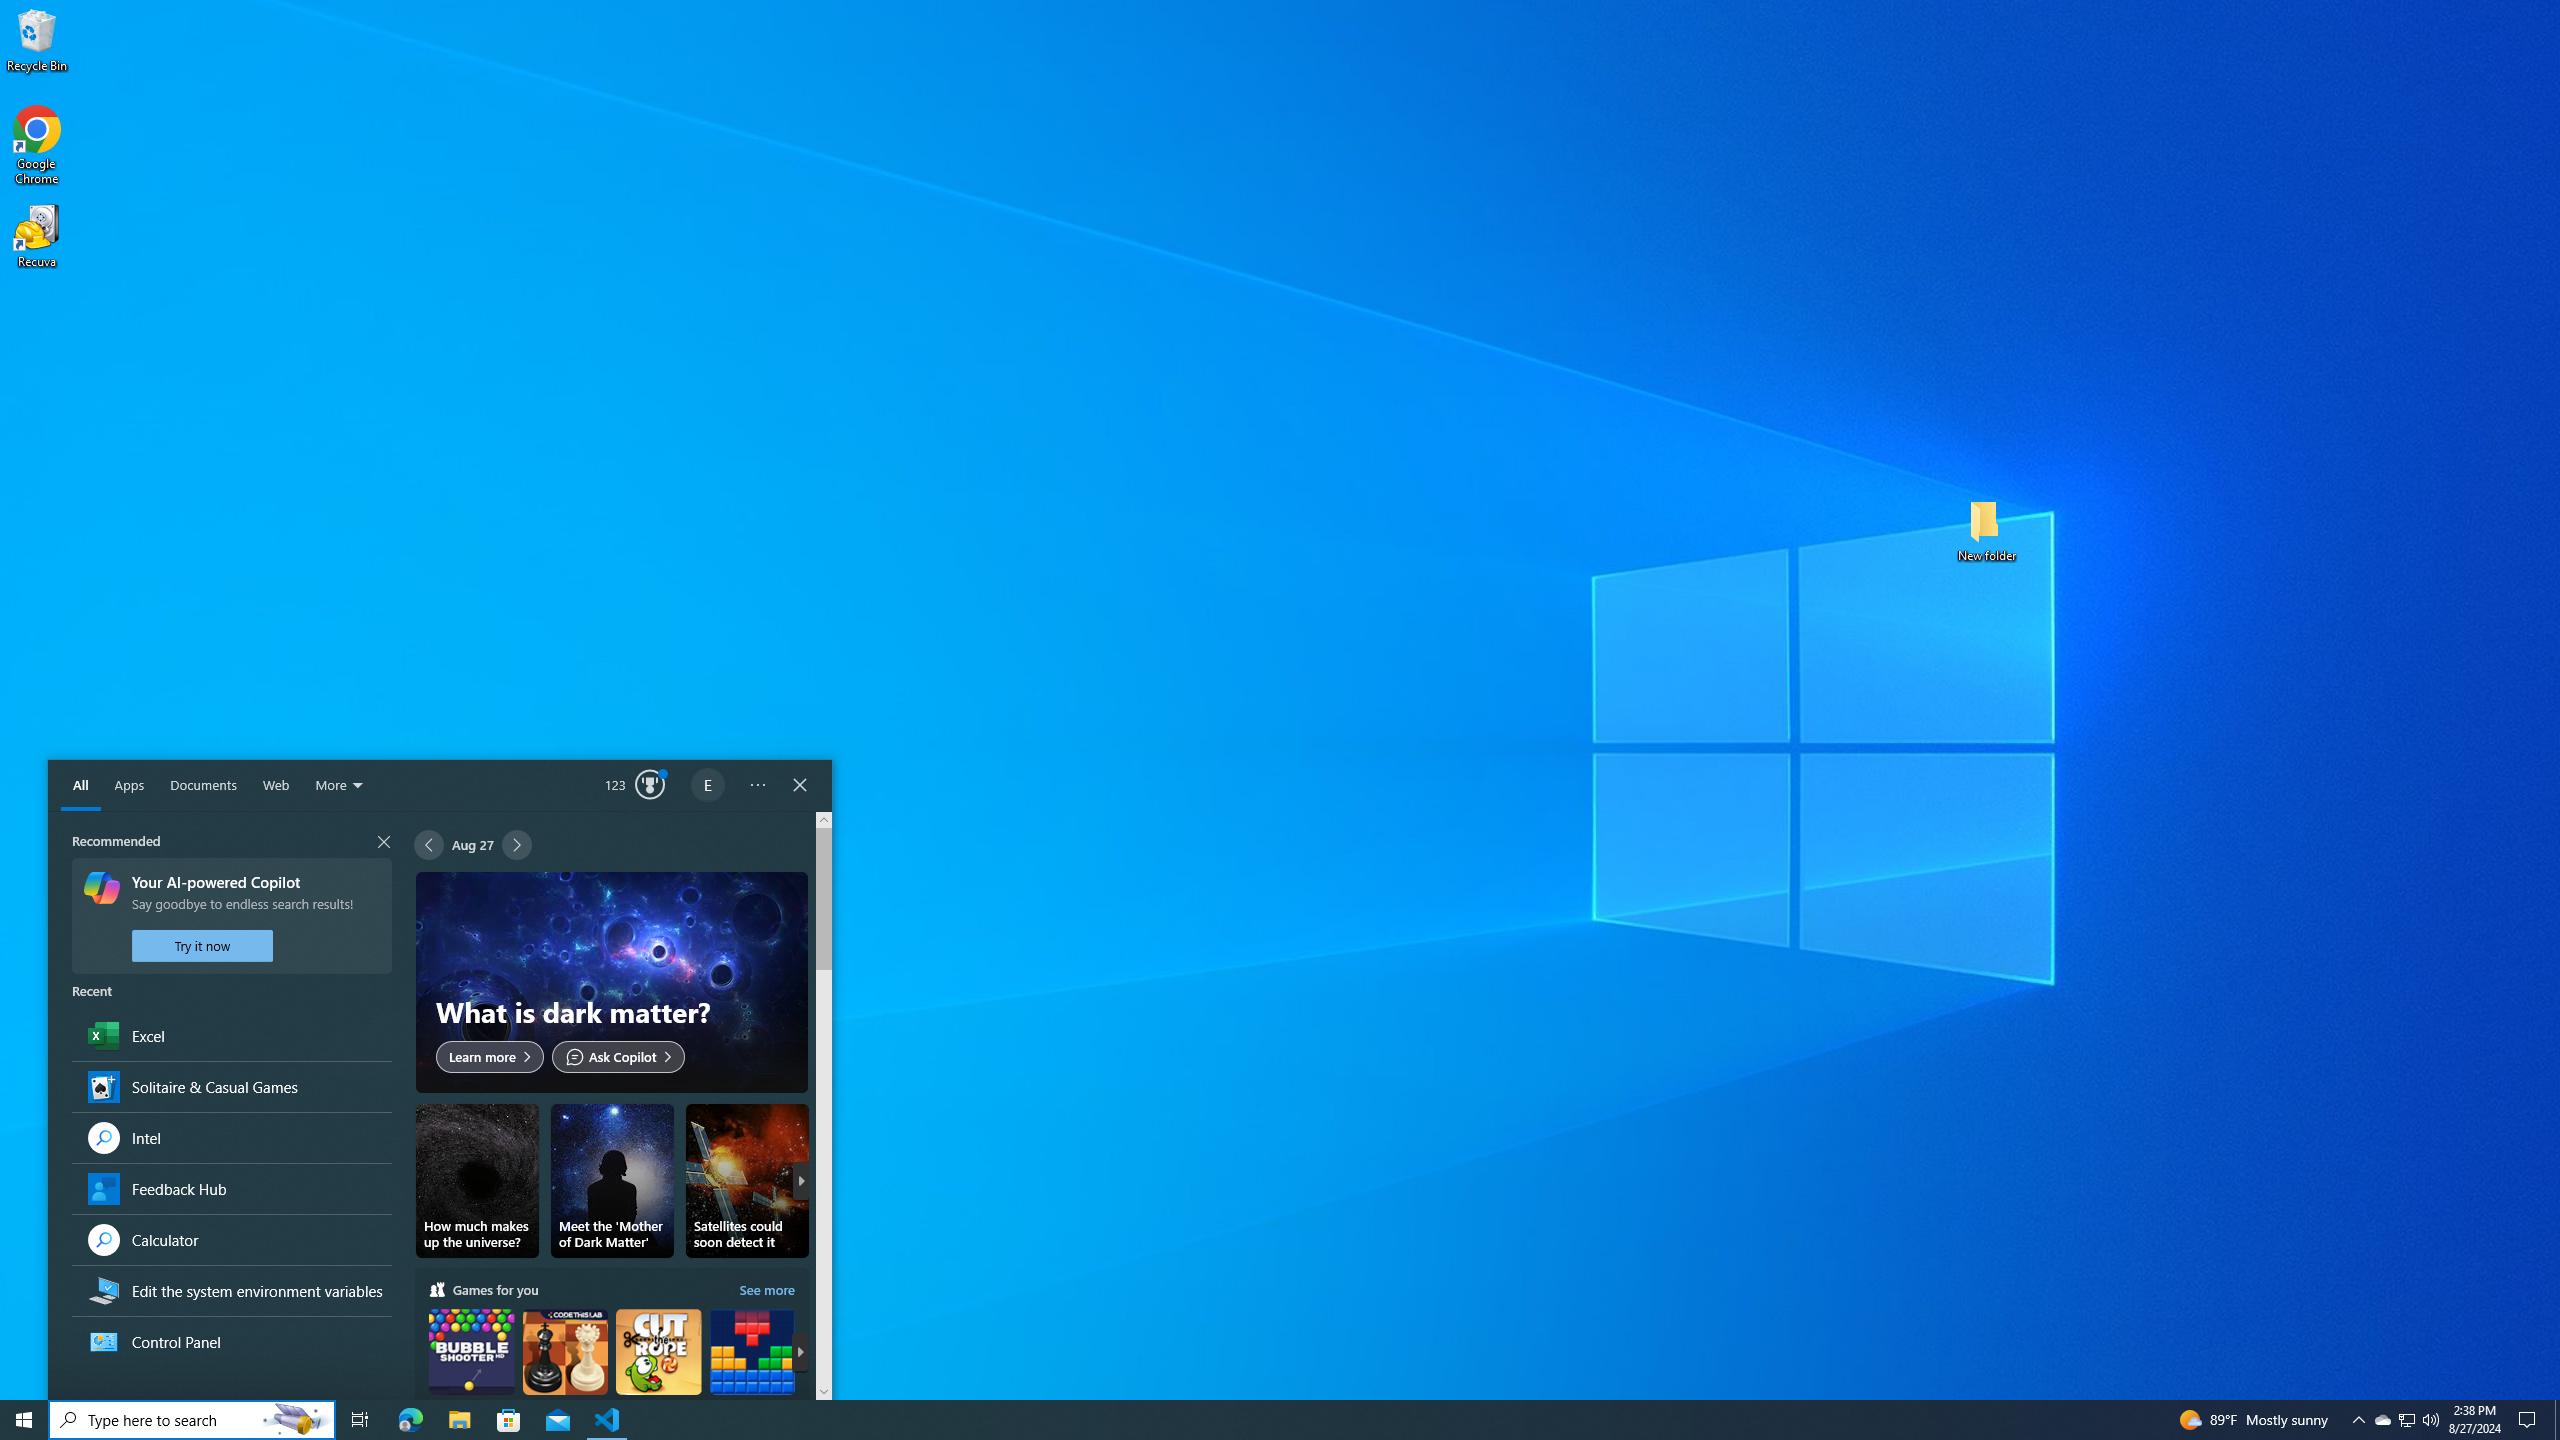  I want to click on Search box, so click(152, 1420).